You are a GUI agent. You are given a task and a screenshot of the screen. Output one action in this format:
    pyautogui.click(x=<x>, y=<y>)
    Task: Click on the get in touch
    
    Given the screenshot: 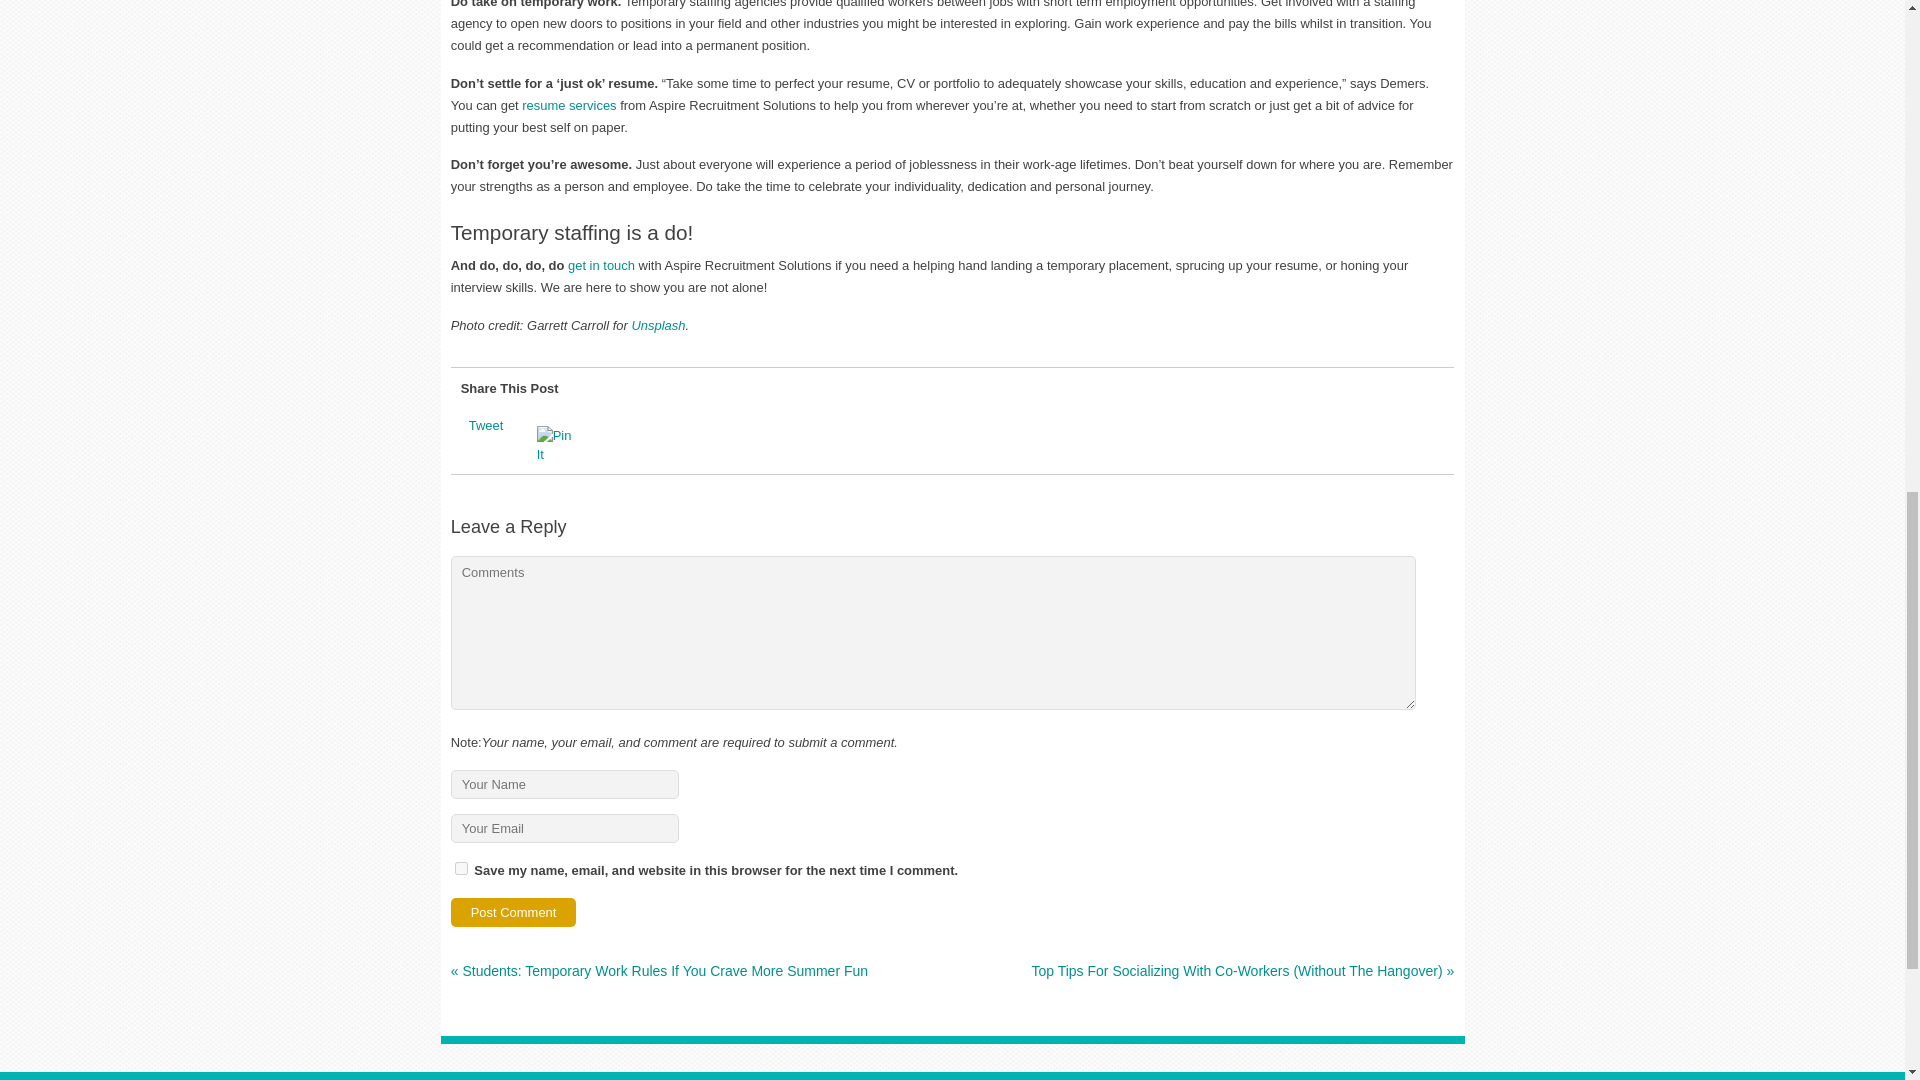 What is the action you would take?
    pyautogui.click(x=602, y=266)
    